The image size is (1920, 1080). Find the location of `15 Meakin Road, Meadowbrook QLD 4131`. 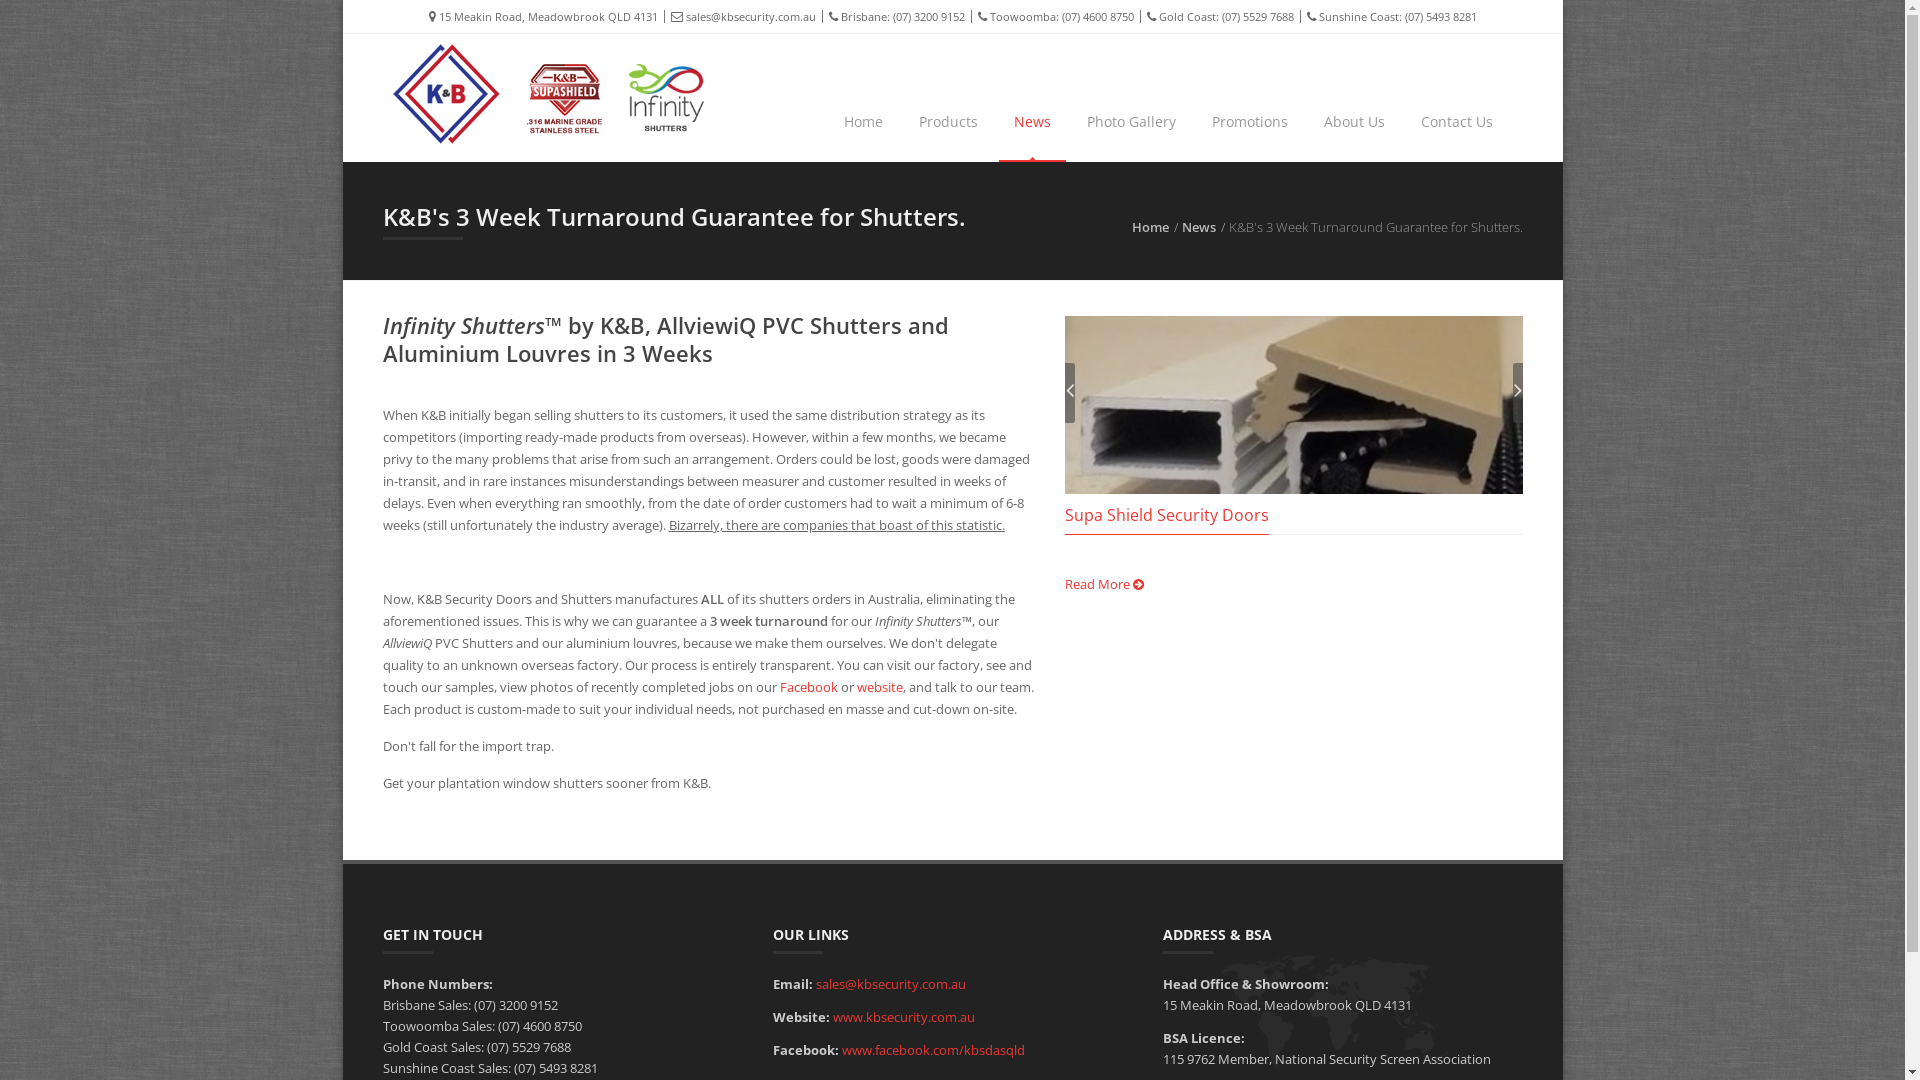

15 Meakin Road, Meadowbrook QLD 4131 is located at coordinates (542, 17).